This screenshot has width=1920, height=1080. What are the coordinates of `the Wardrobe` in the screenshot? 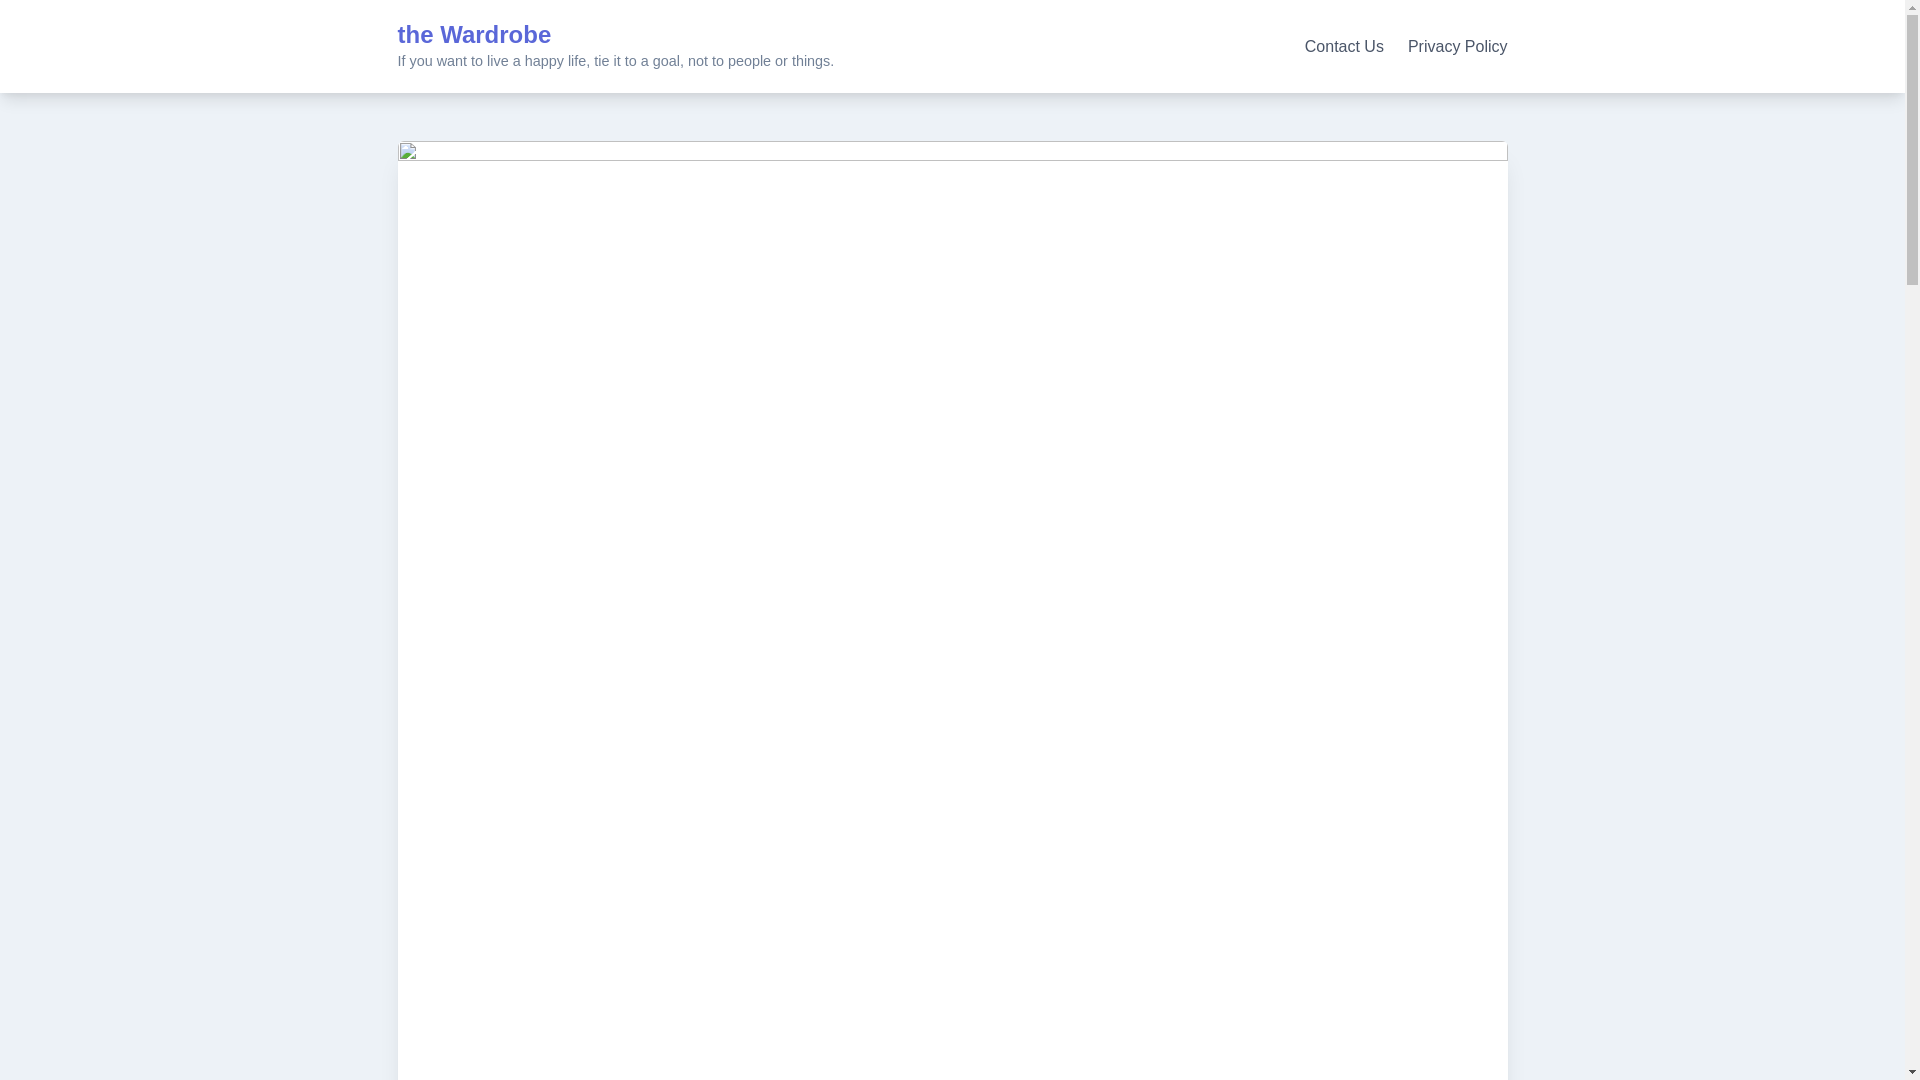 It's located at (474, 34).